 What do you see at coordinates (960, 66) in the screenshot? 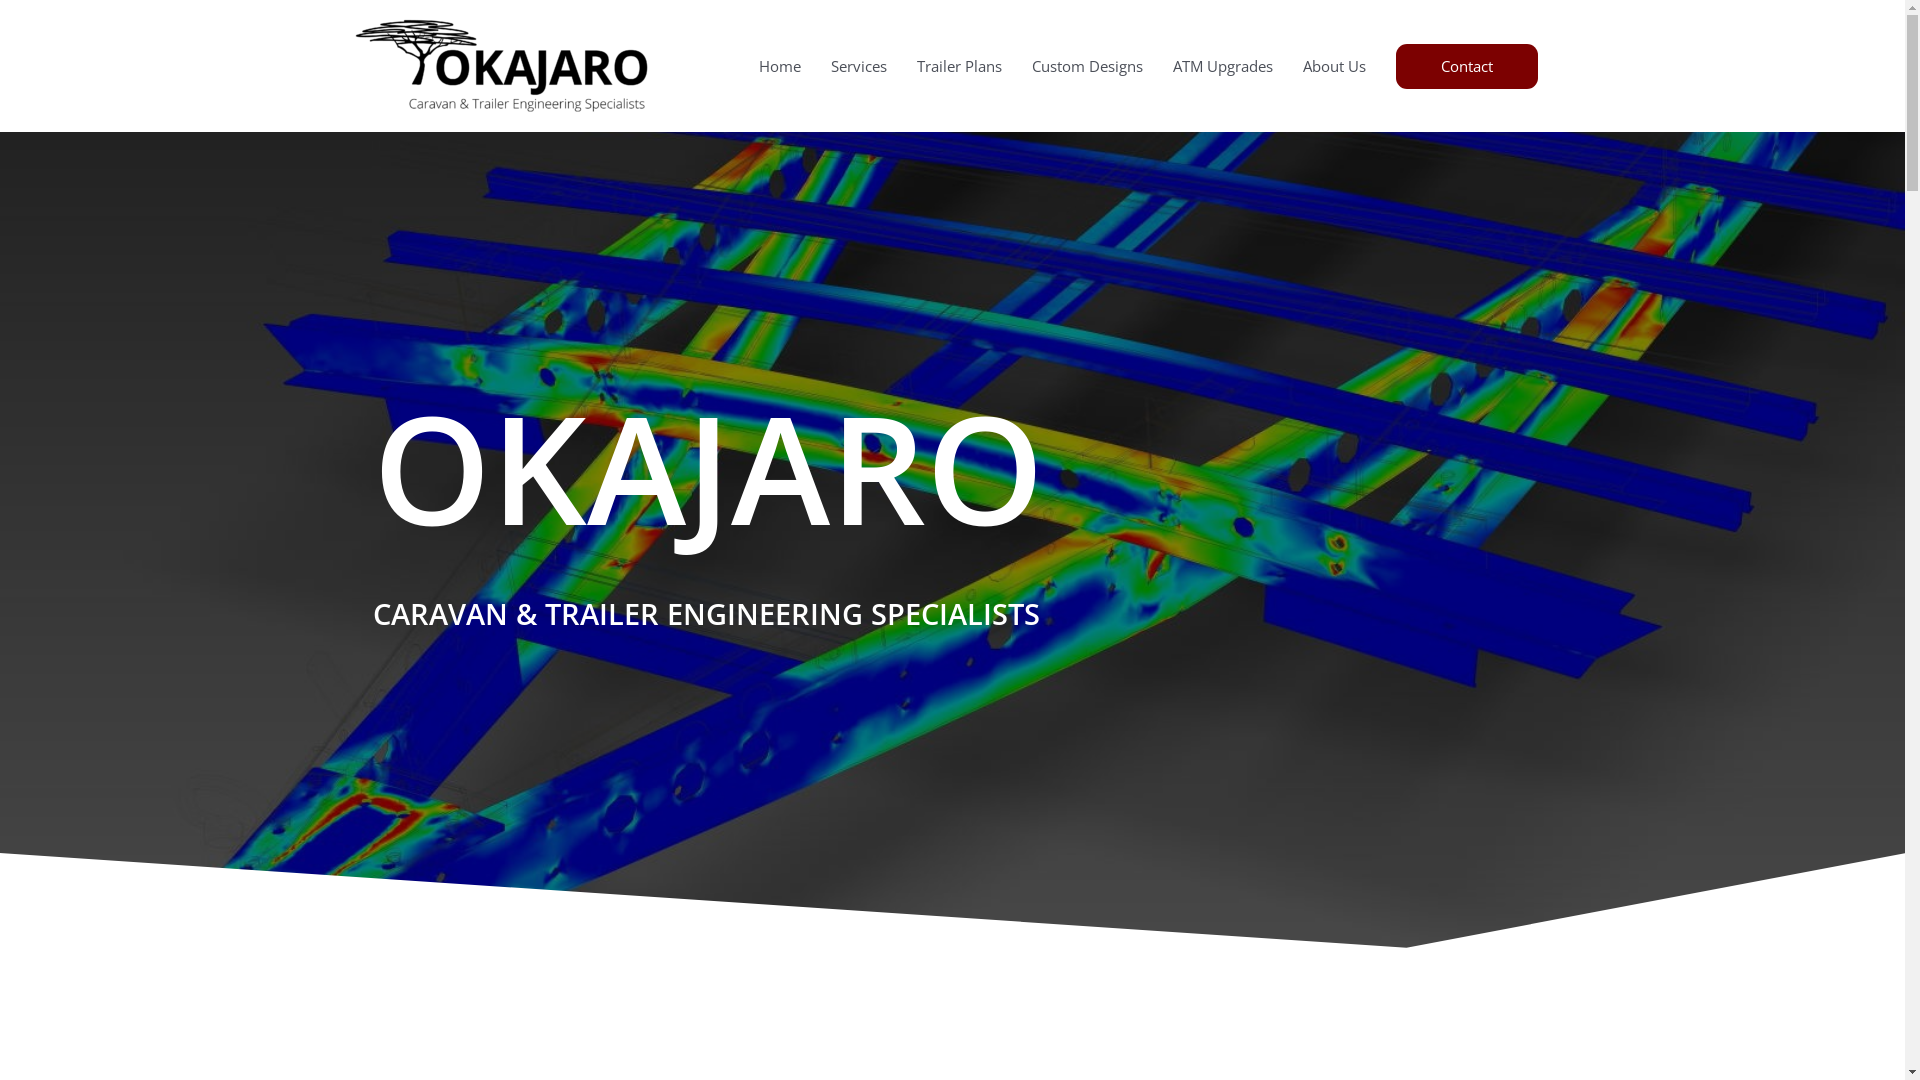
I see `Trailer Plans` at bounding box center [960, 66].